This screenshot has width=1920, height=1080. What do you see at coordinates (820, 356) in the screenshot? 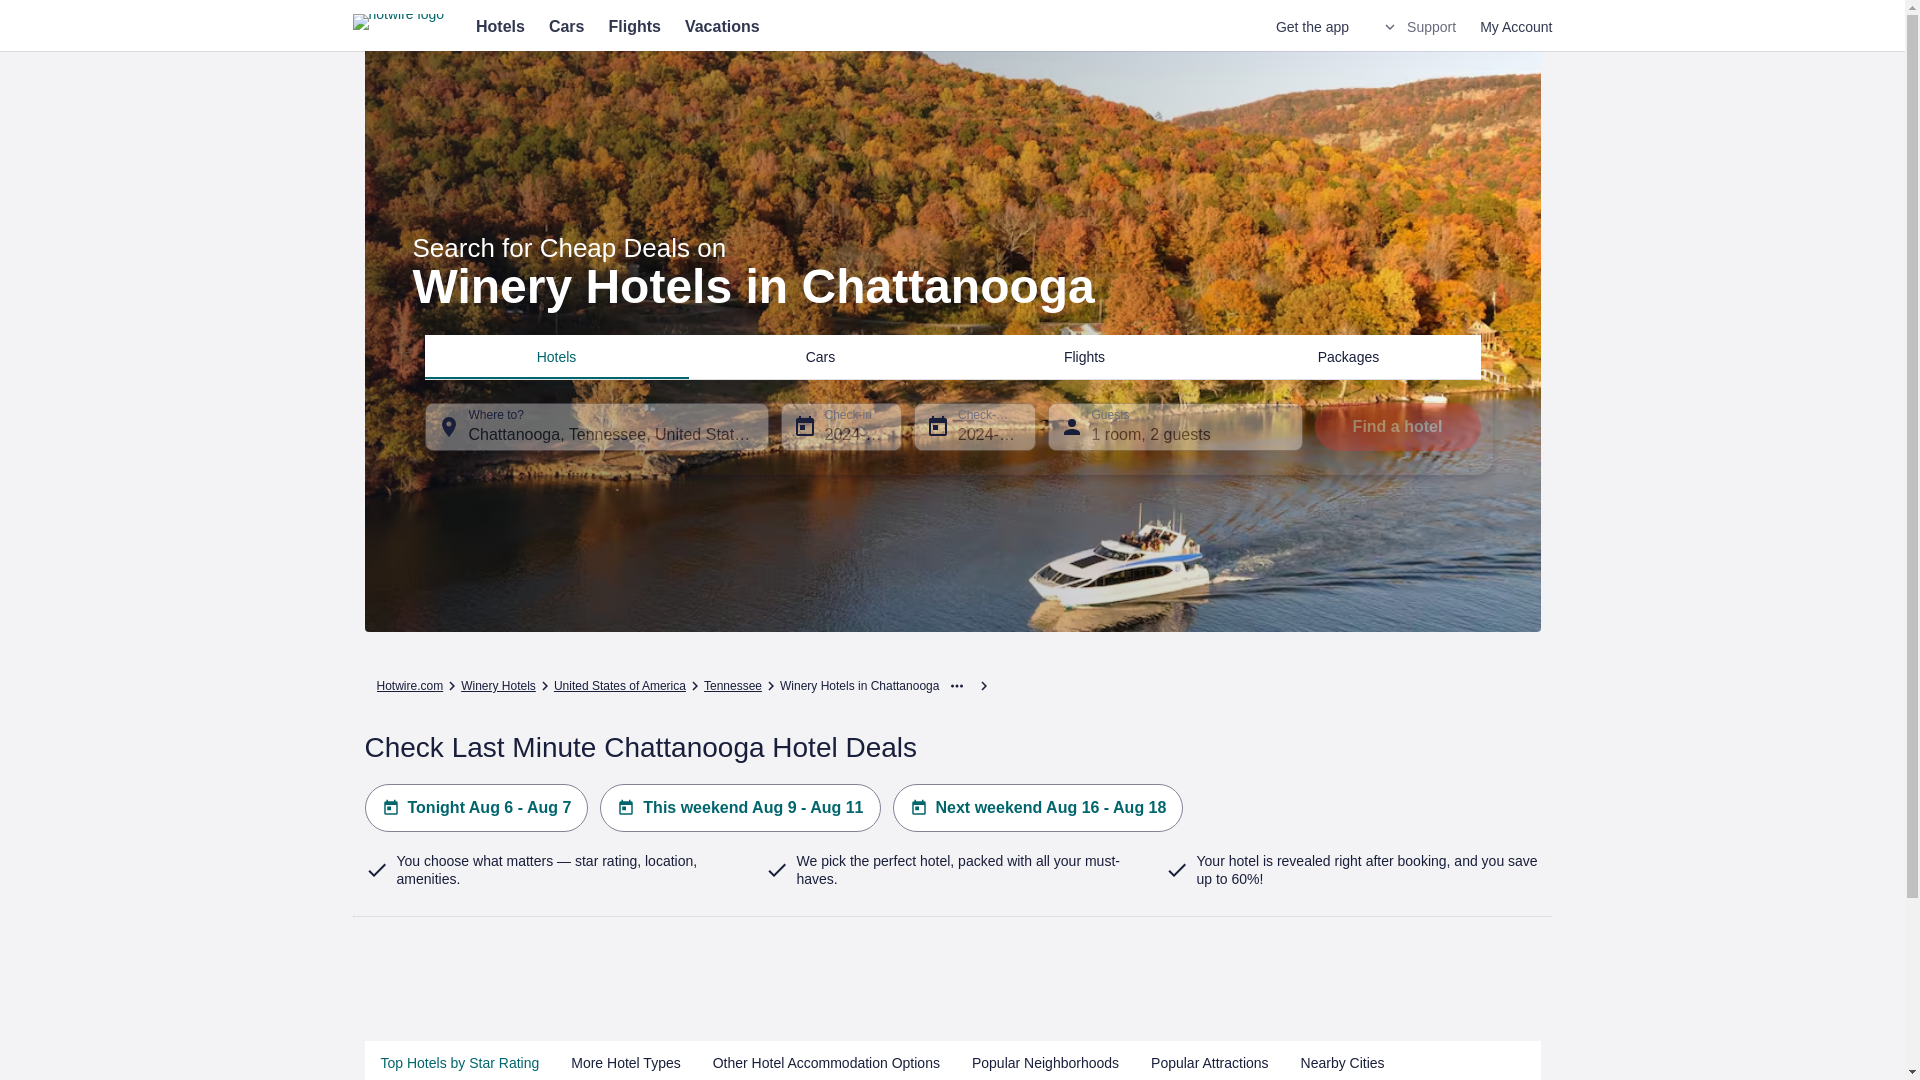
I see `Cars` at bounding box center [820, 356].